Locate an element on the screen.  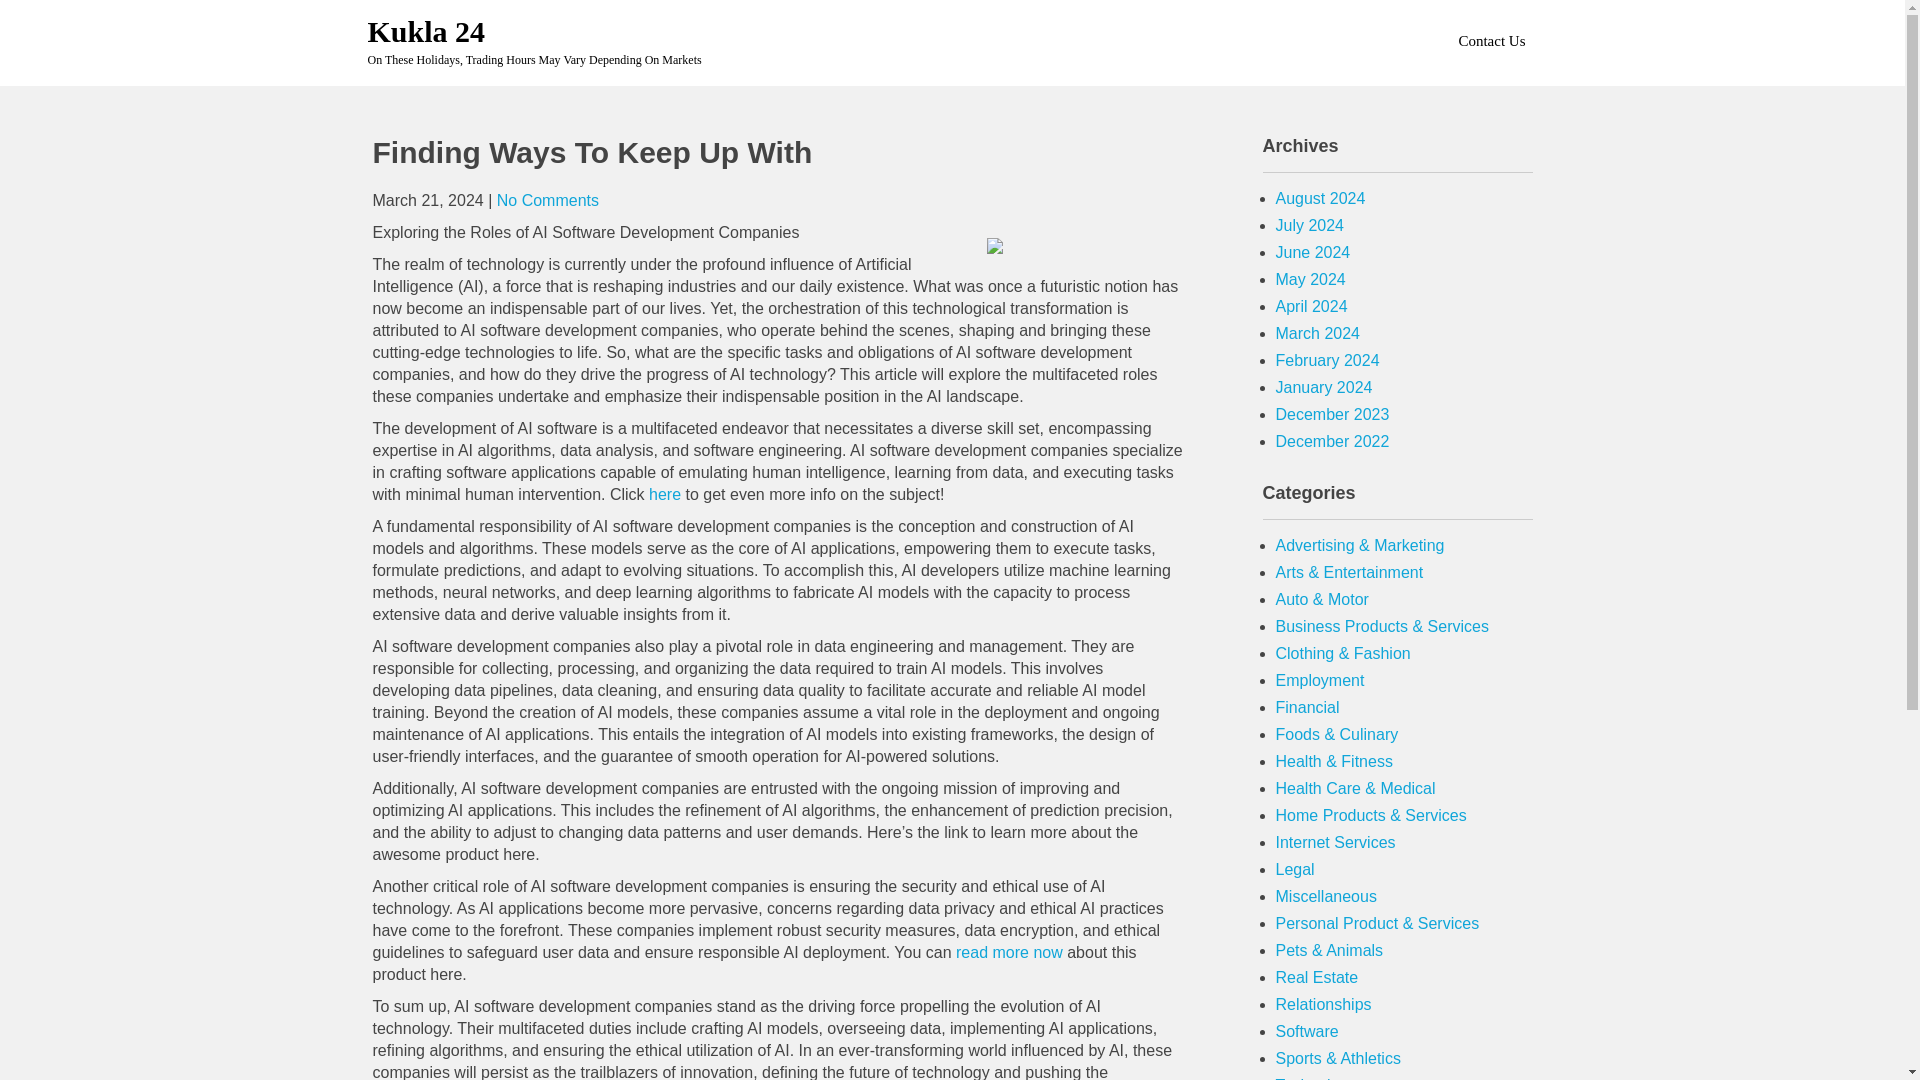
April 2024 is located at coordinates (1312, 306).